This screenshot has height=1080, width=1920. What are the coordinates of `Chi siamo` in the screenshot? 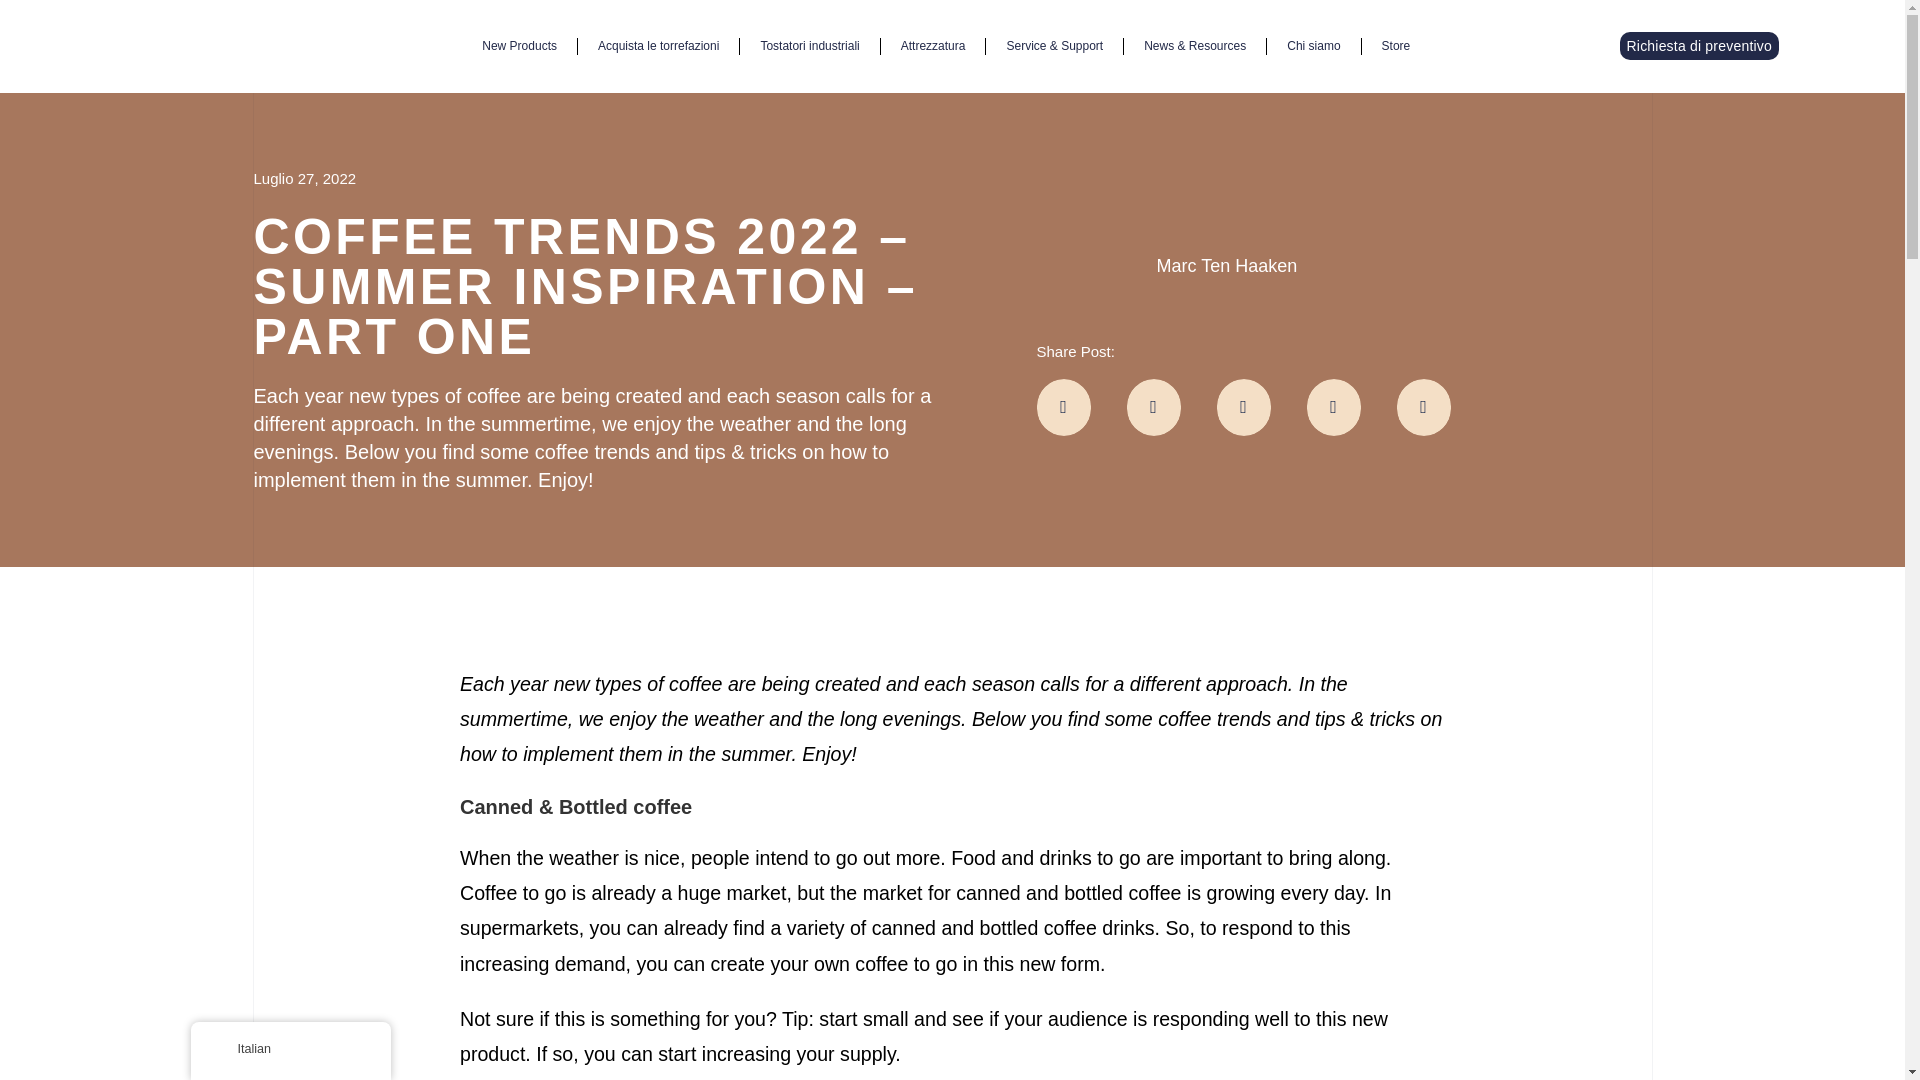 It's located at (1313, 46).